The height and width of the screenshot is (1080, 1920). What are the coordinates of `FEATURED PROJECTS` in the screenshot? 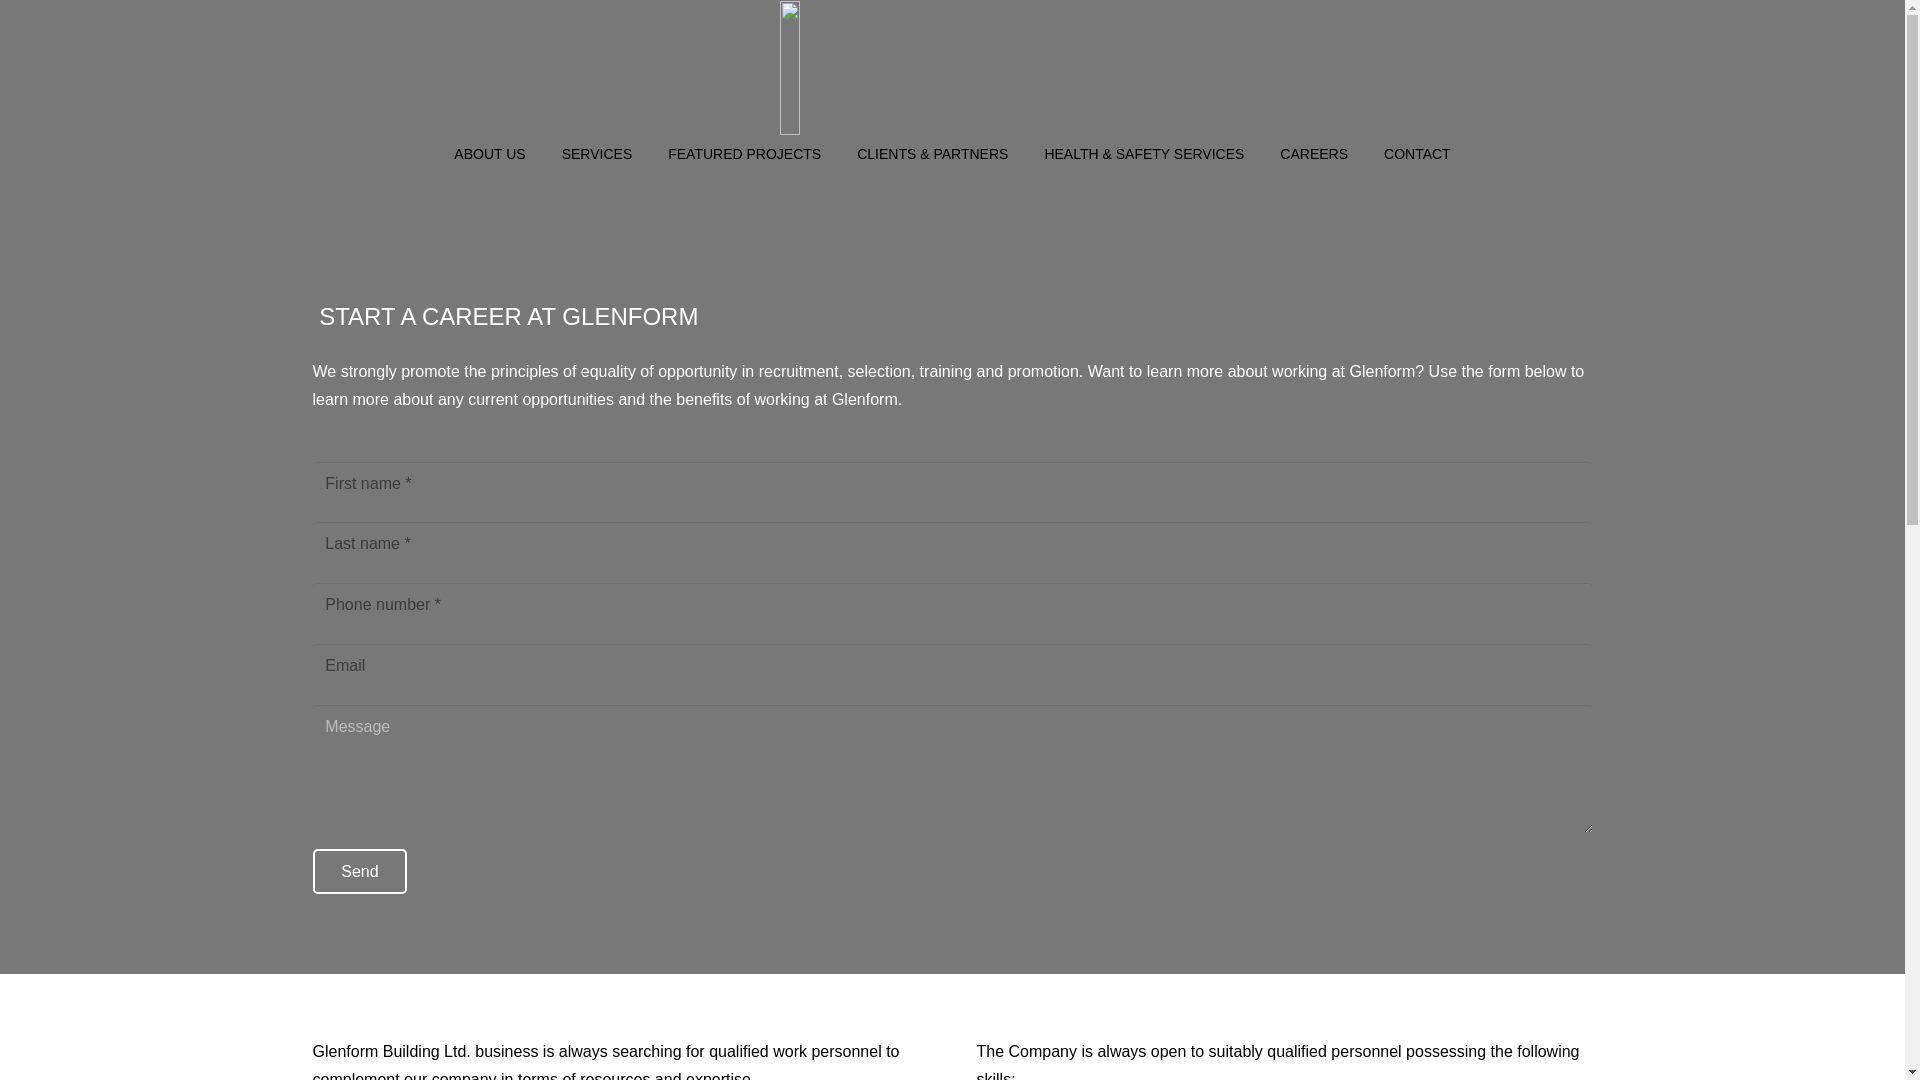 It's located at (744, 154).